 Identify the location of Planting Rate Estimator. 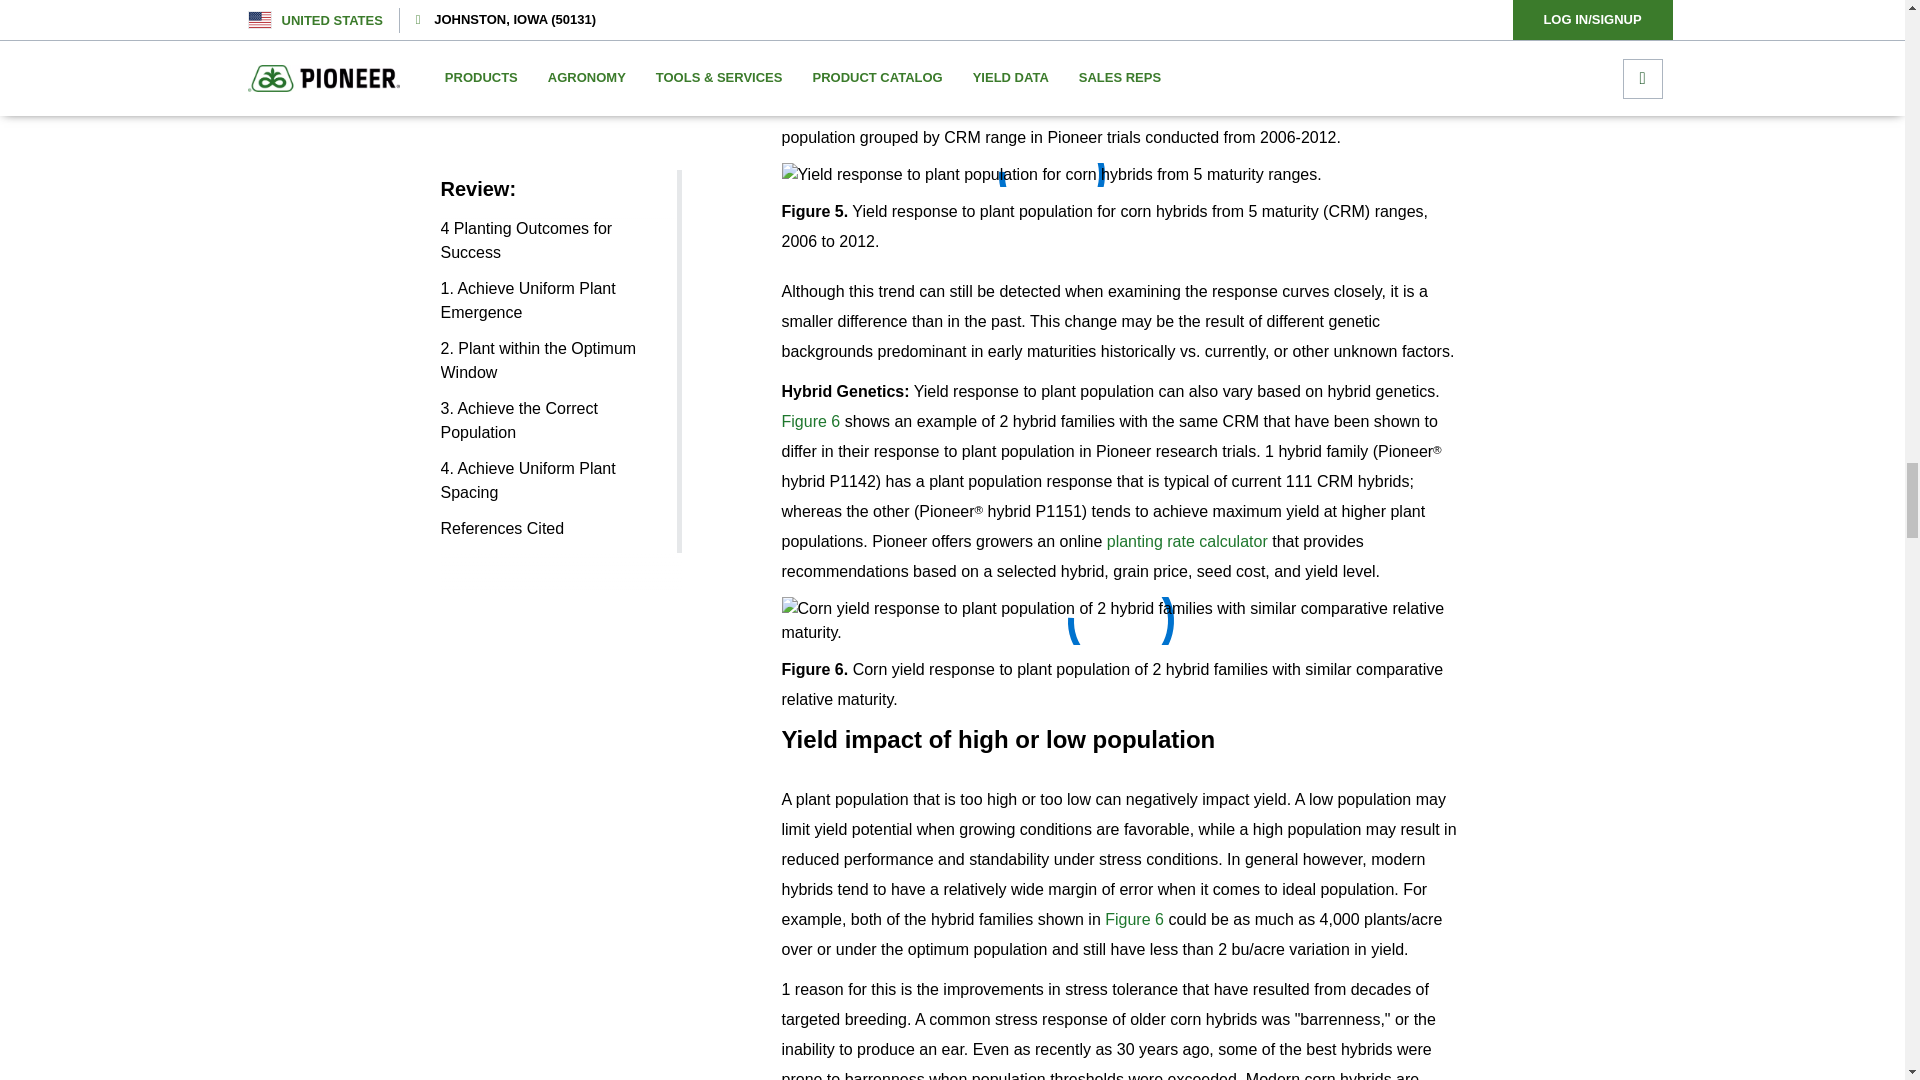
(1187, 541).